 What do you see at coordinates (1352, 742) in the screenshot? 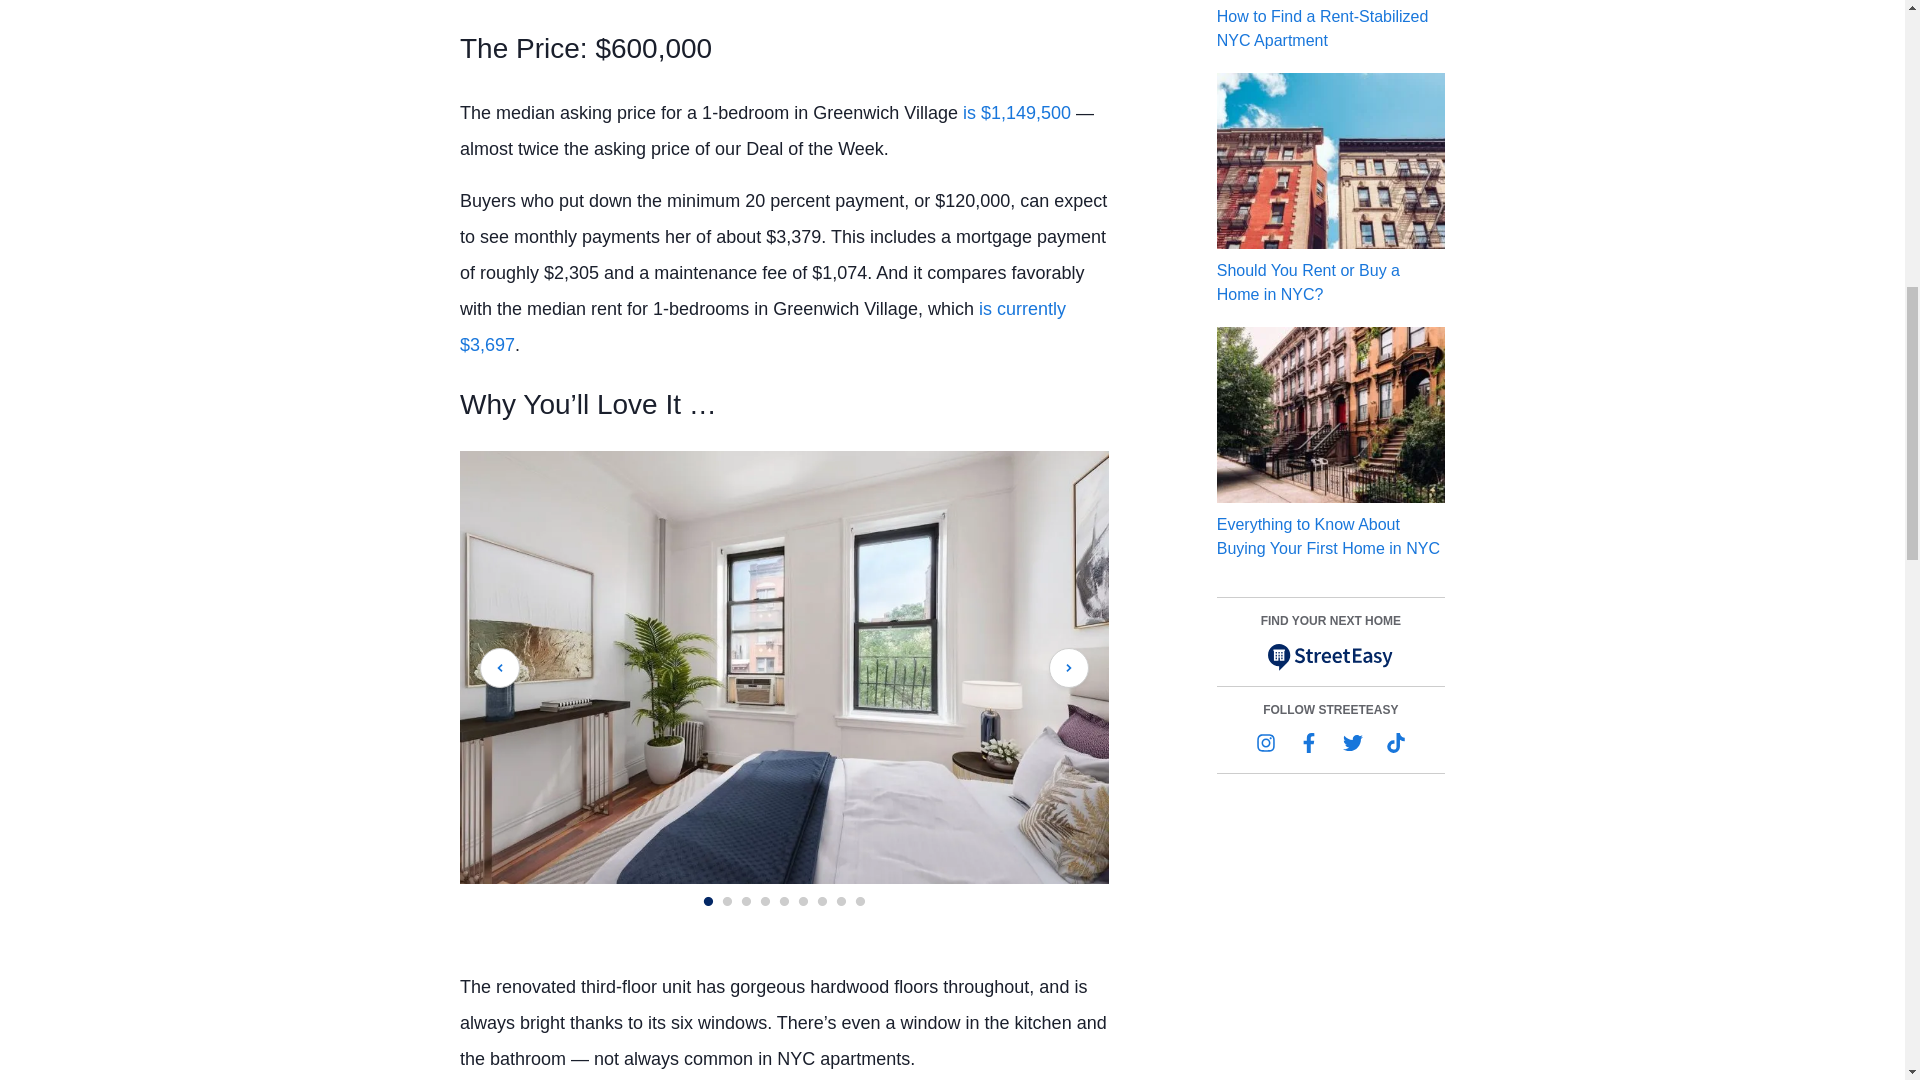
I see `Twitter` at bounding box center [1352, 742].